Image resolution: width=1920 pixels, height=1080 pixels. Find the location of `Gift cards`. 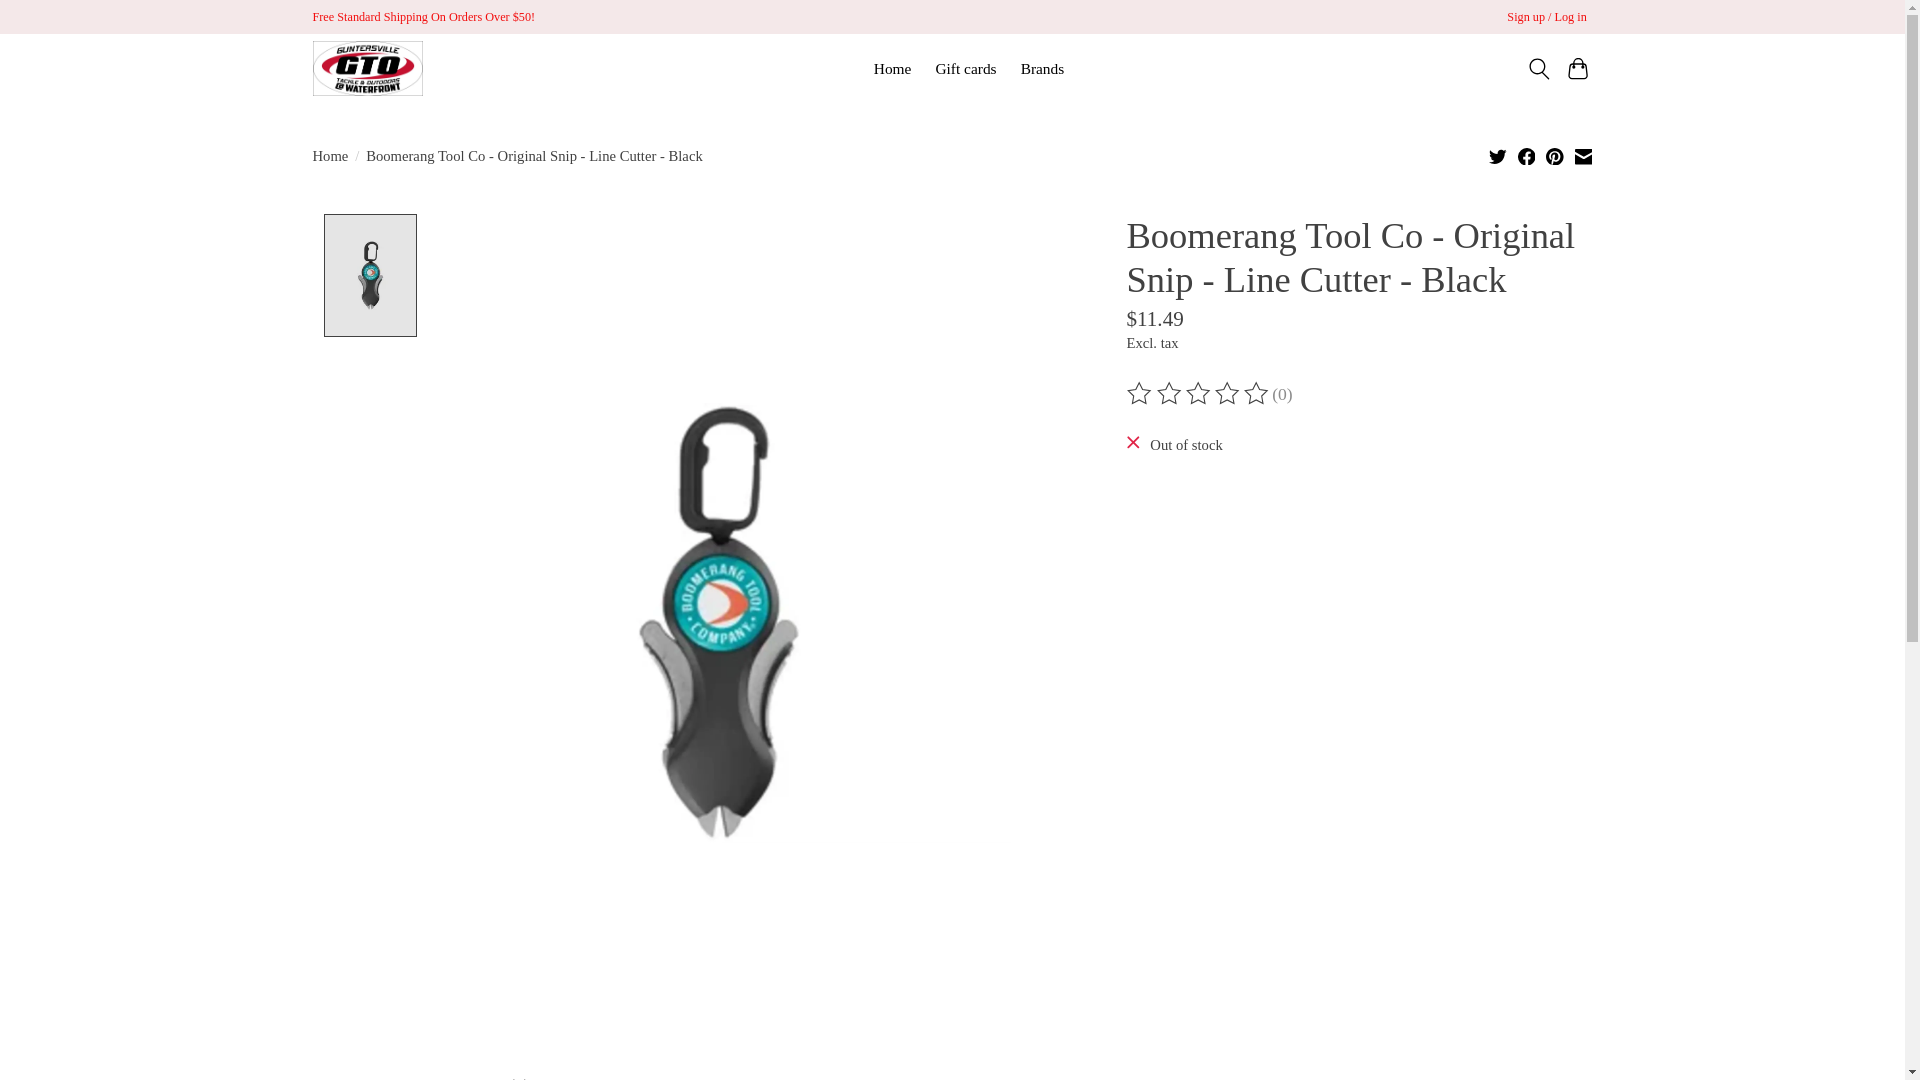

Gift cards is located at coordinates (966, 69).